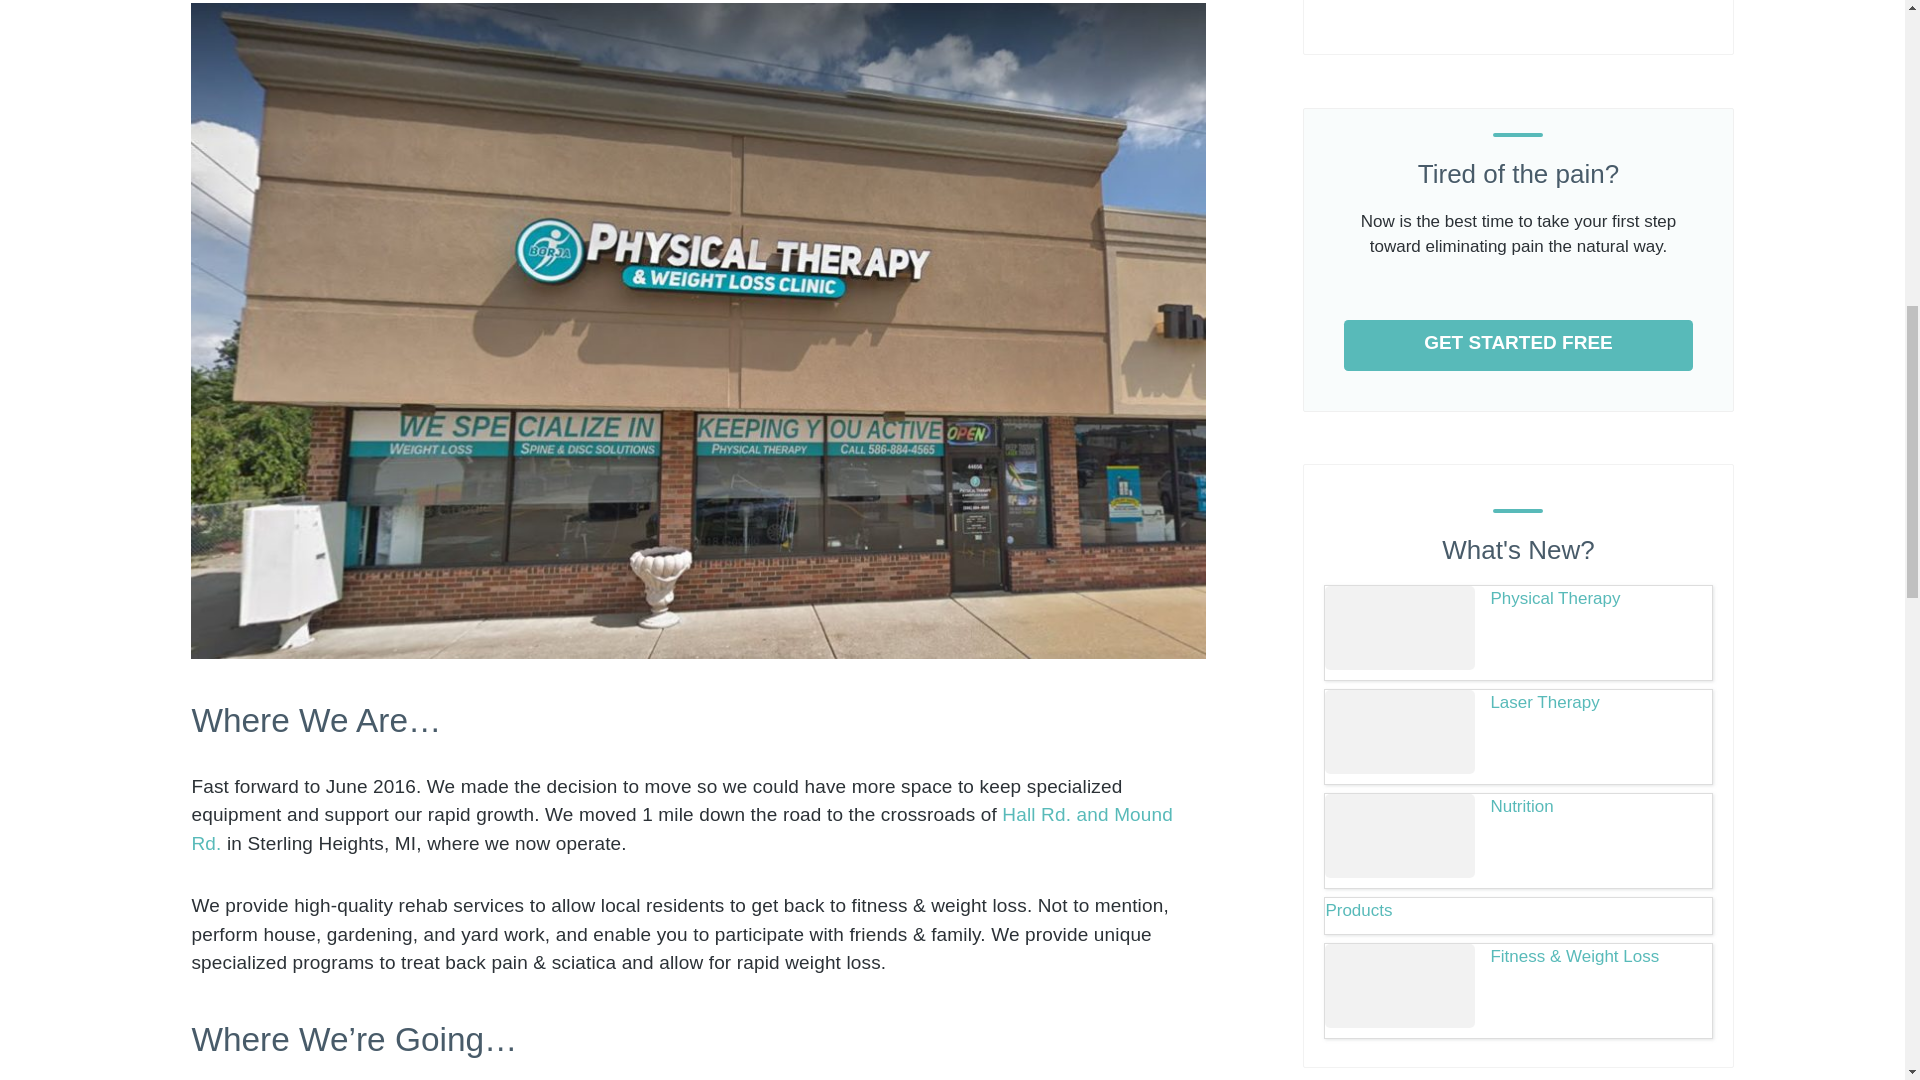 The width and height of the screenshot is (1920, 1080). What do you see at coordinates (1518, 345) in the screenshot?
I see `GET STARTED FREE` at bounding box center [1518, 345].